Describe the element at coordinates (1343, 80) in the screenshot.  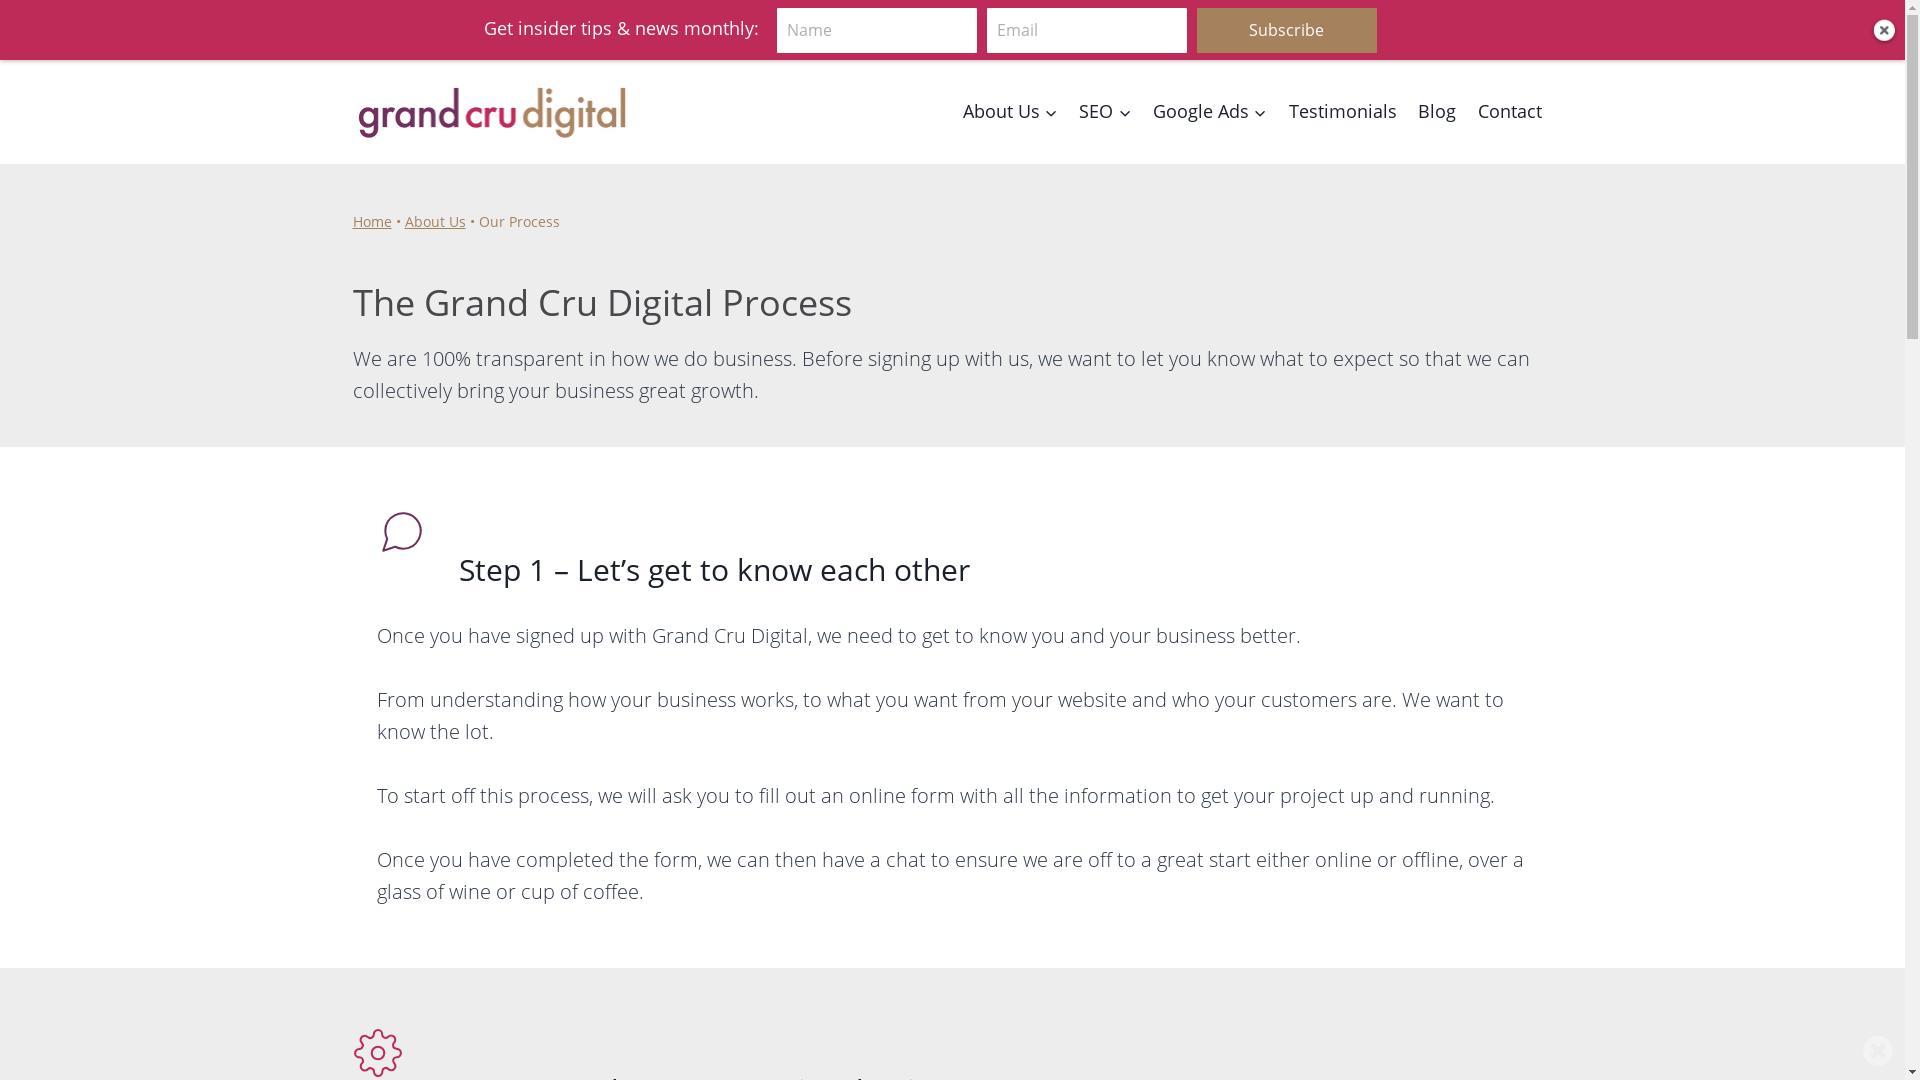
I see `Testimonials` at that location.